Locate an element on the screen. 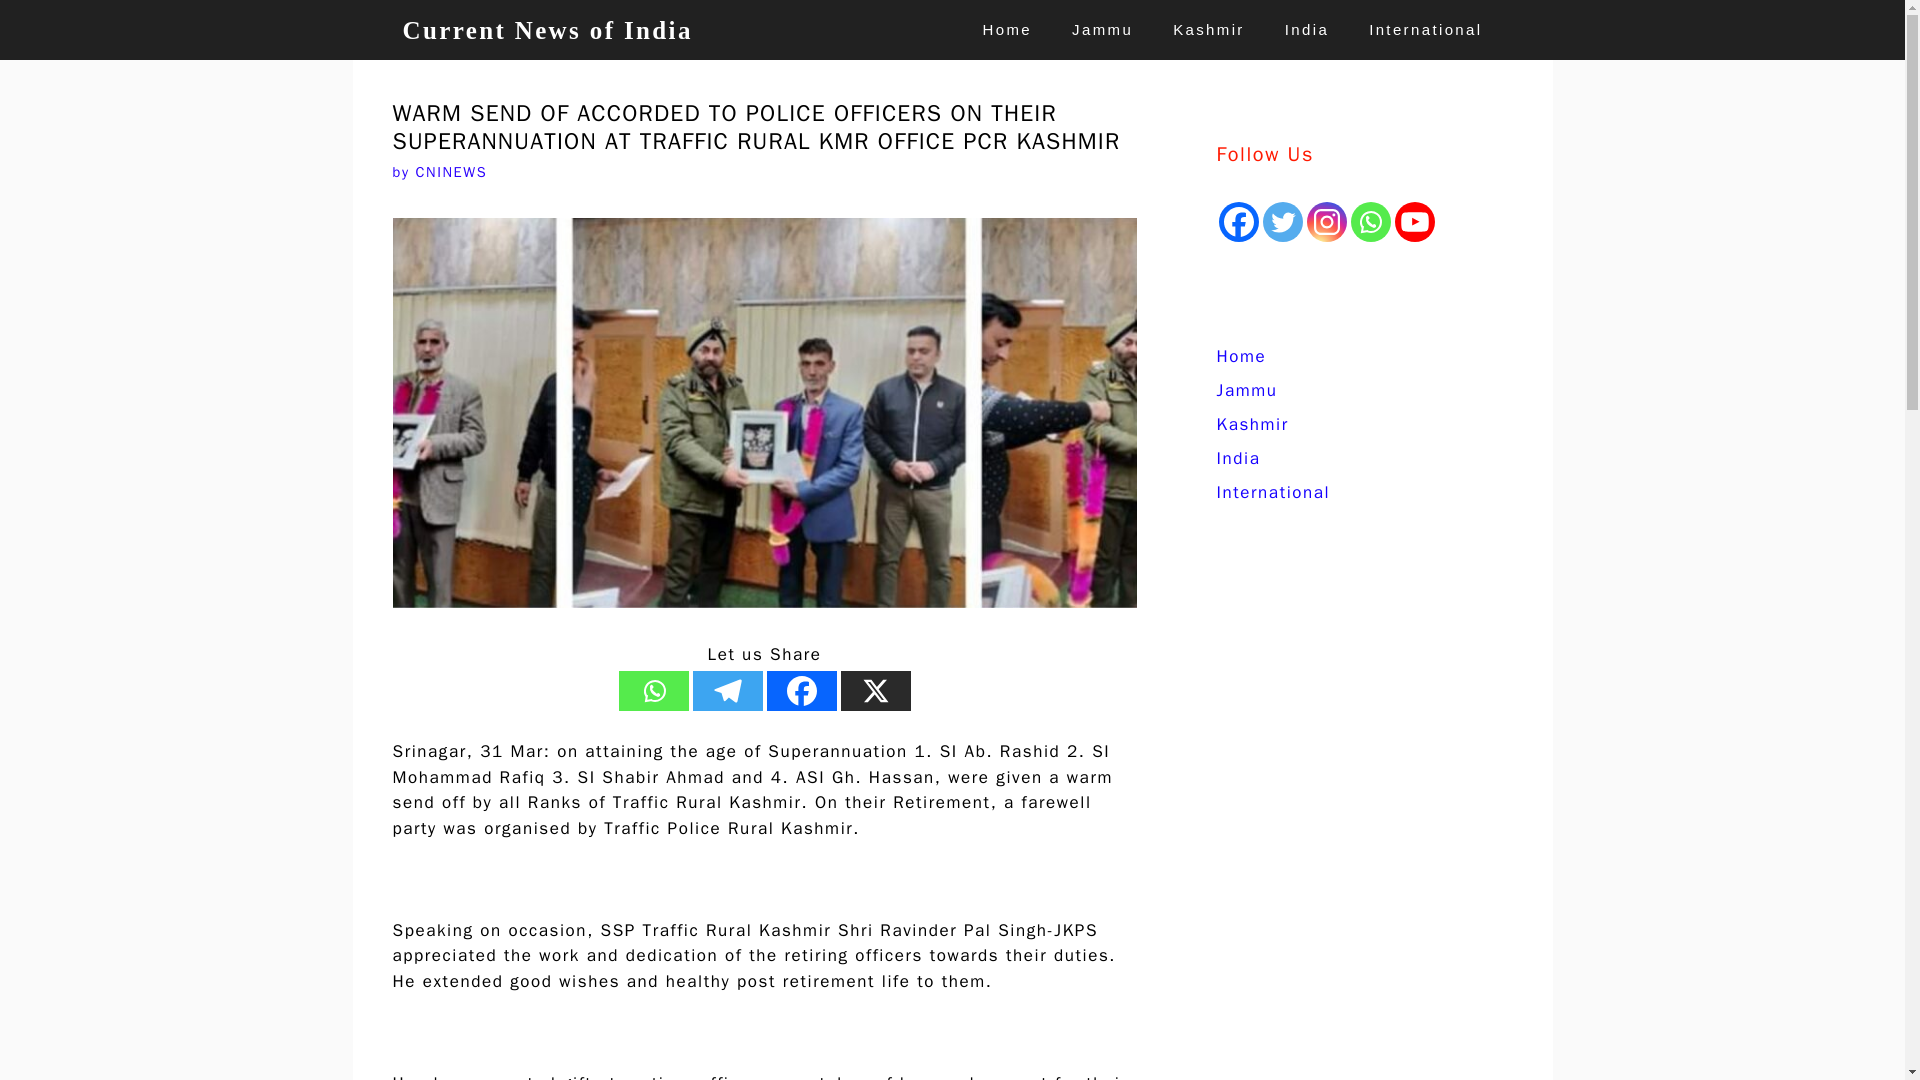 The width and height of the screenshot is (1920, 1080). Facebook is located at coordinates (800, 690).